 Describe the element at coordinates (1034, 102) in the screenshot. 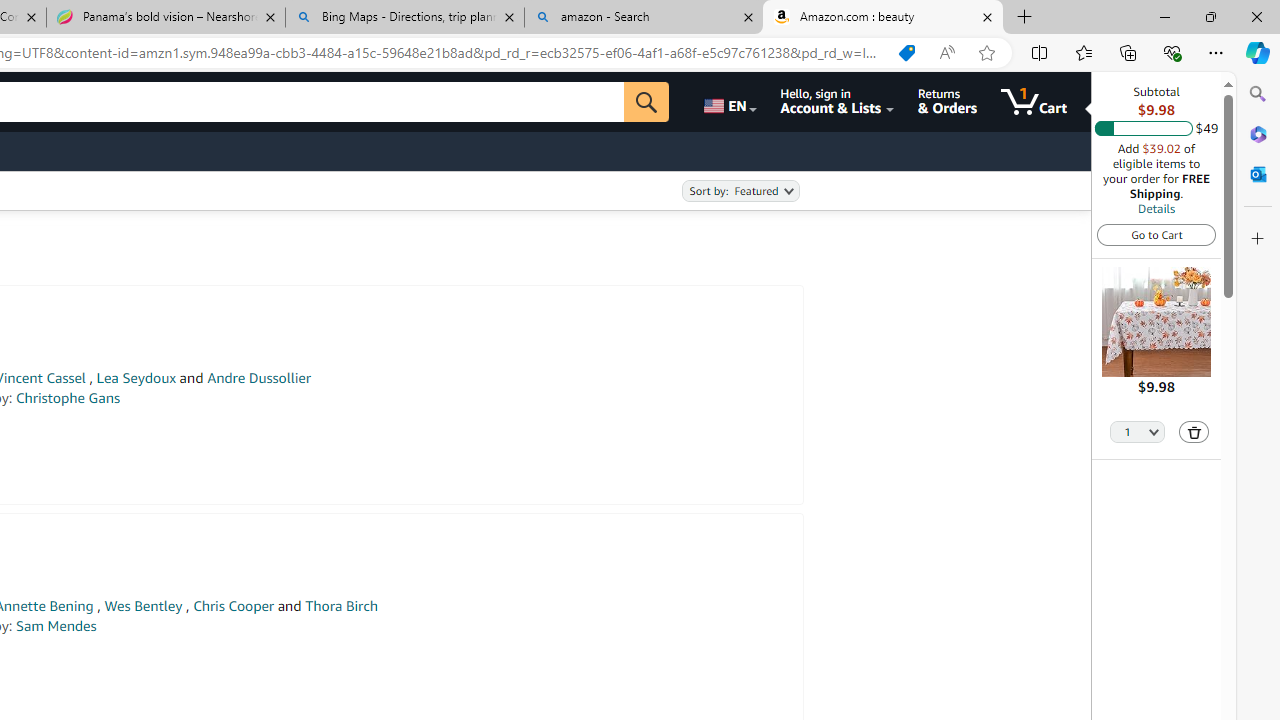

I see `1 item in cart` at that location.